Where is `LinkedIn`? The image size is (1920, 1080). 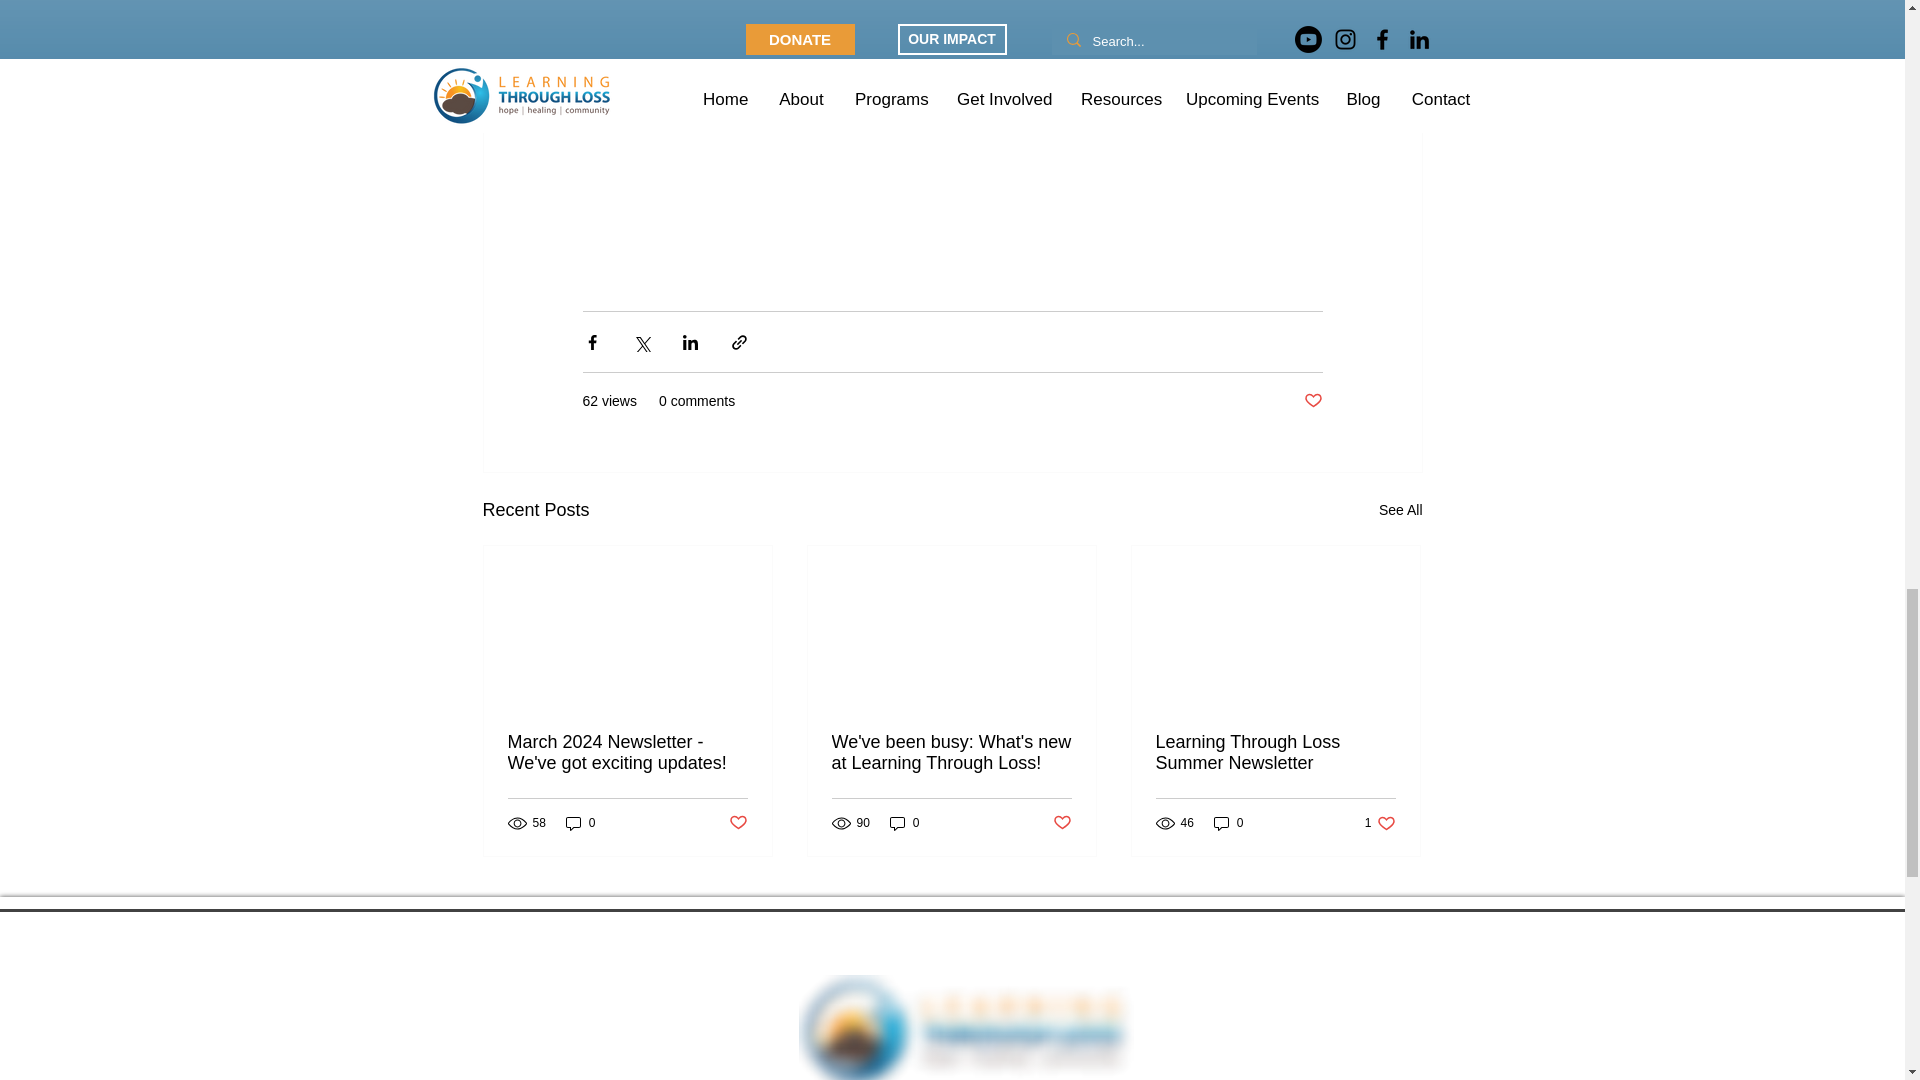 LinkedIn is located at coordinates (1038, 10).